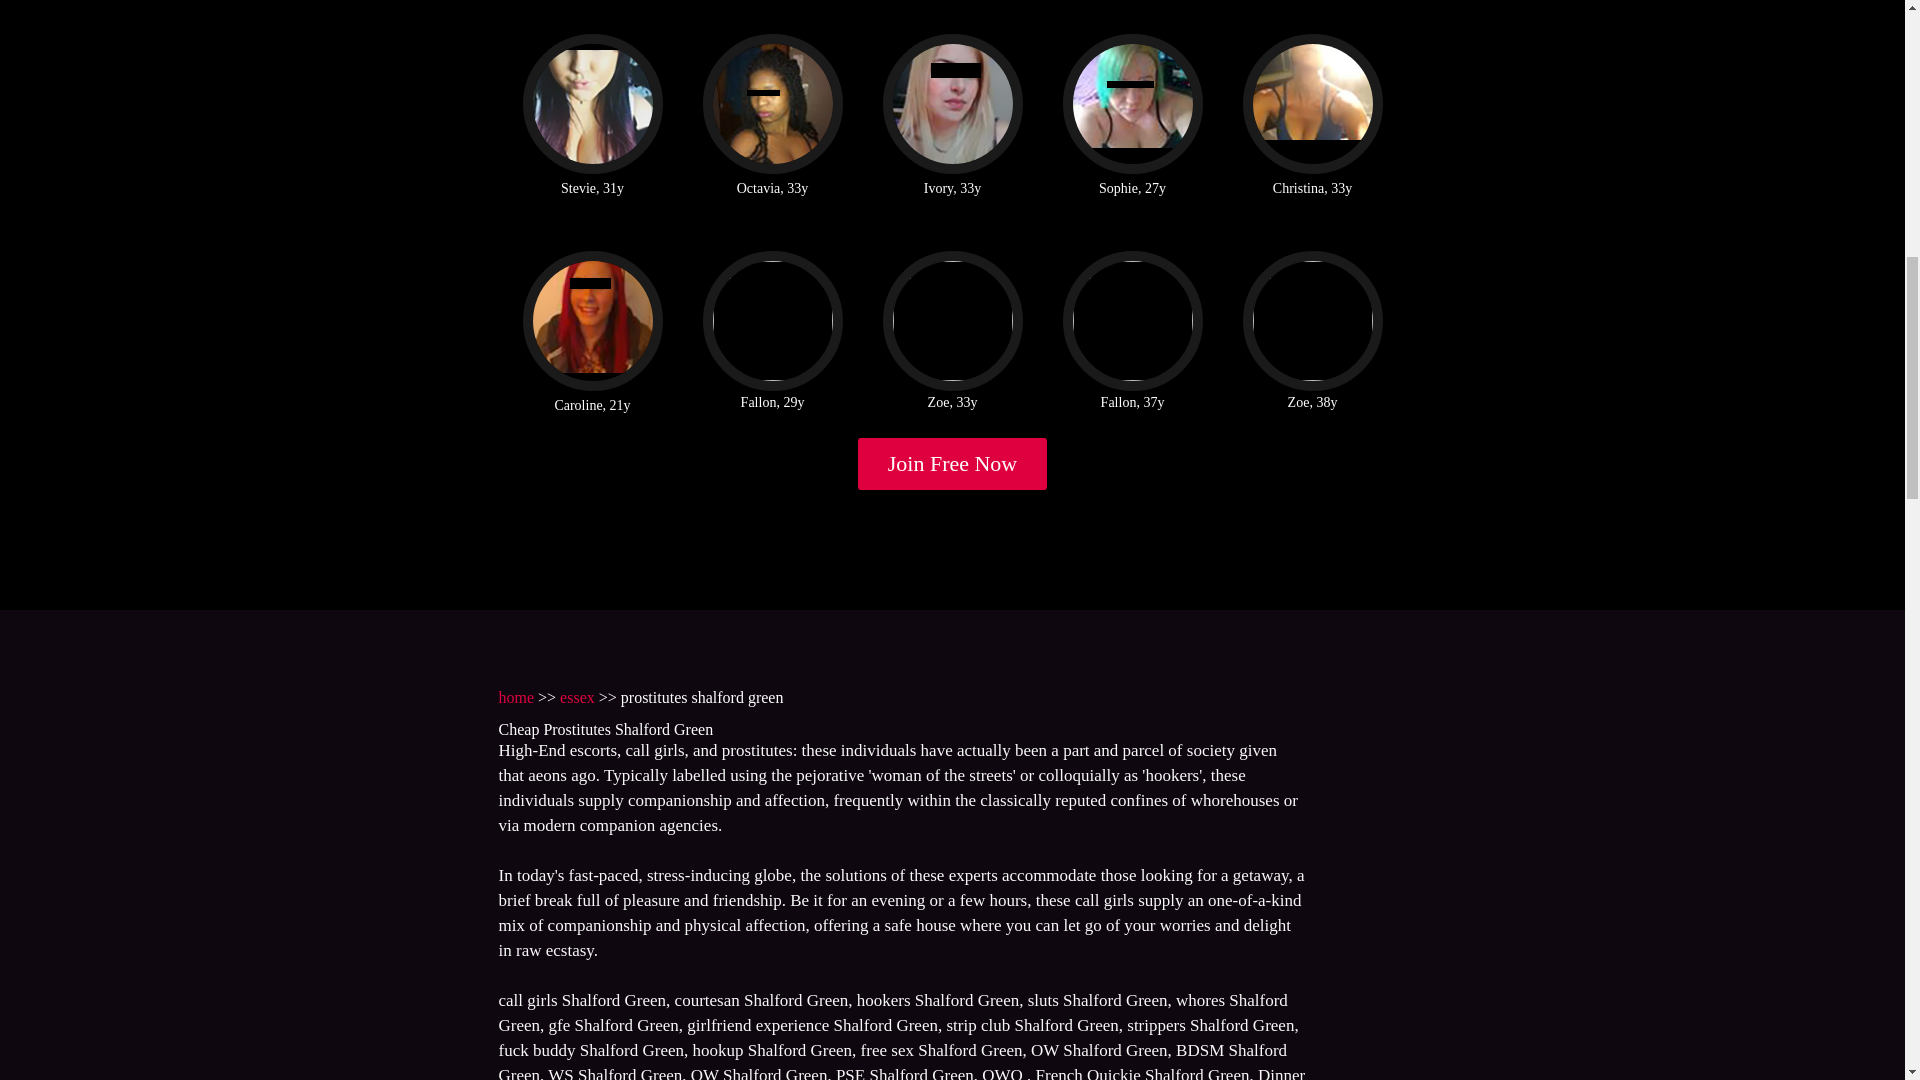 This screenshot has height=1080, width=1920. What do you see at coordinates (515, 698) in the screenshot?
I see `home` at bounding box center [515, 698].